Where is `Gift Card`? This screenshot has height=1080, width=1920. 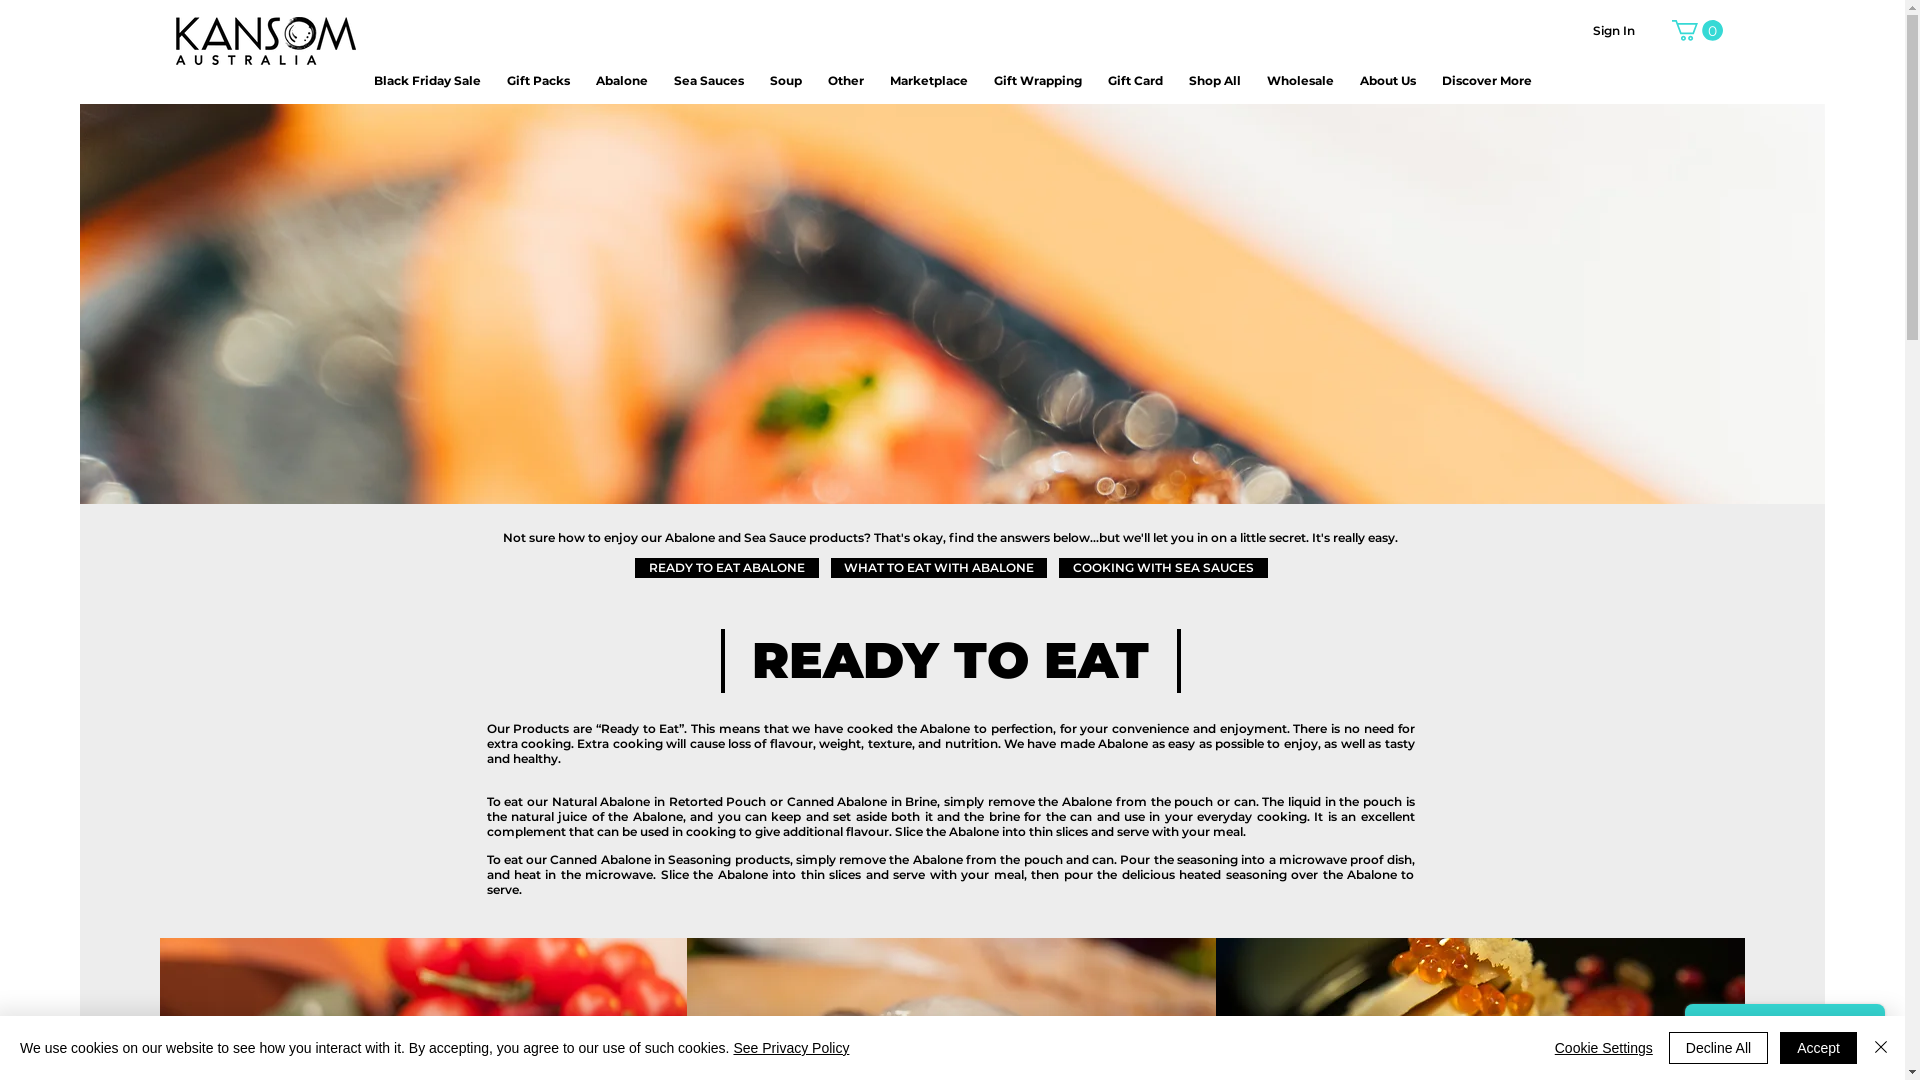 Gift Card is located at coordinates (1136, 80).